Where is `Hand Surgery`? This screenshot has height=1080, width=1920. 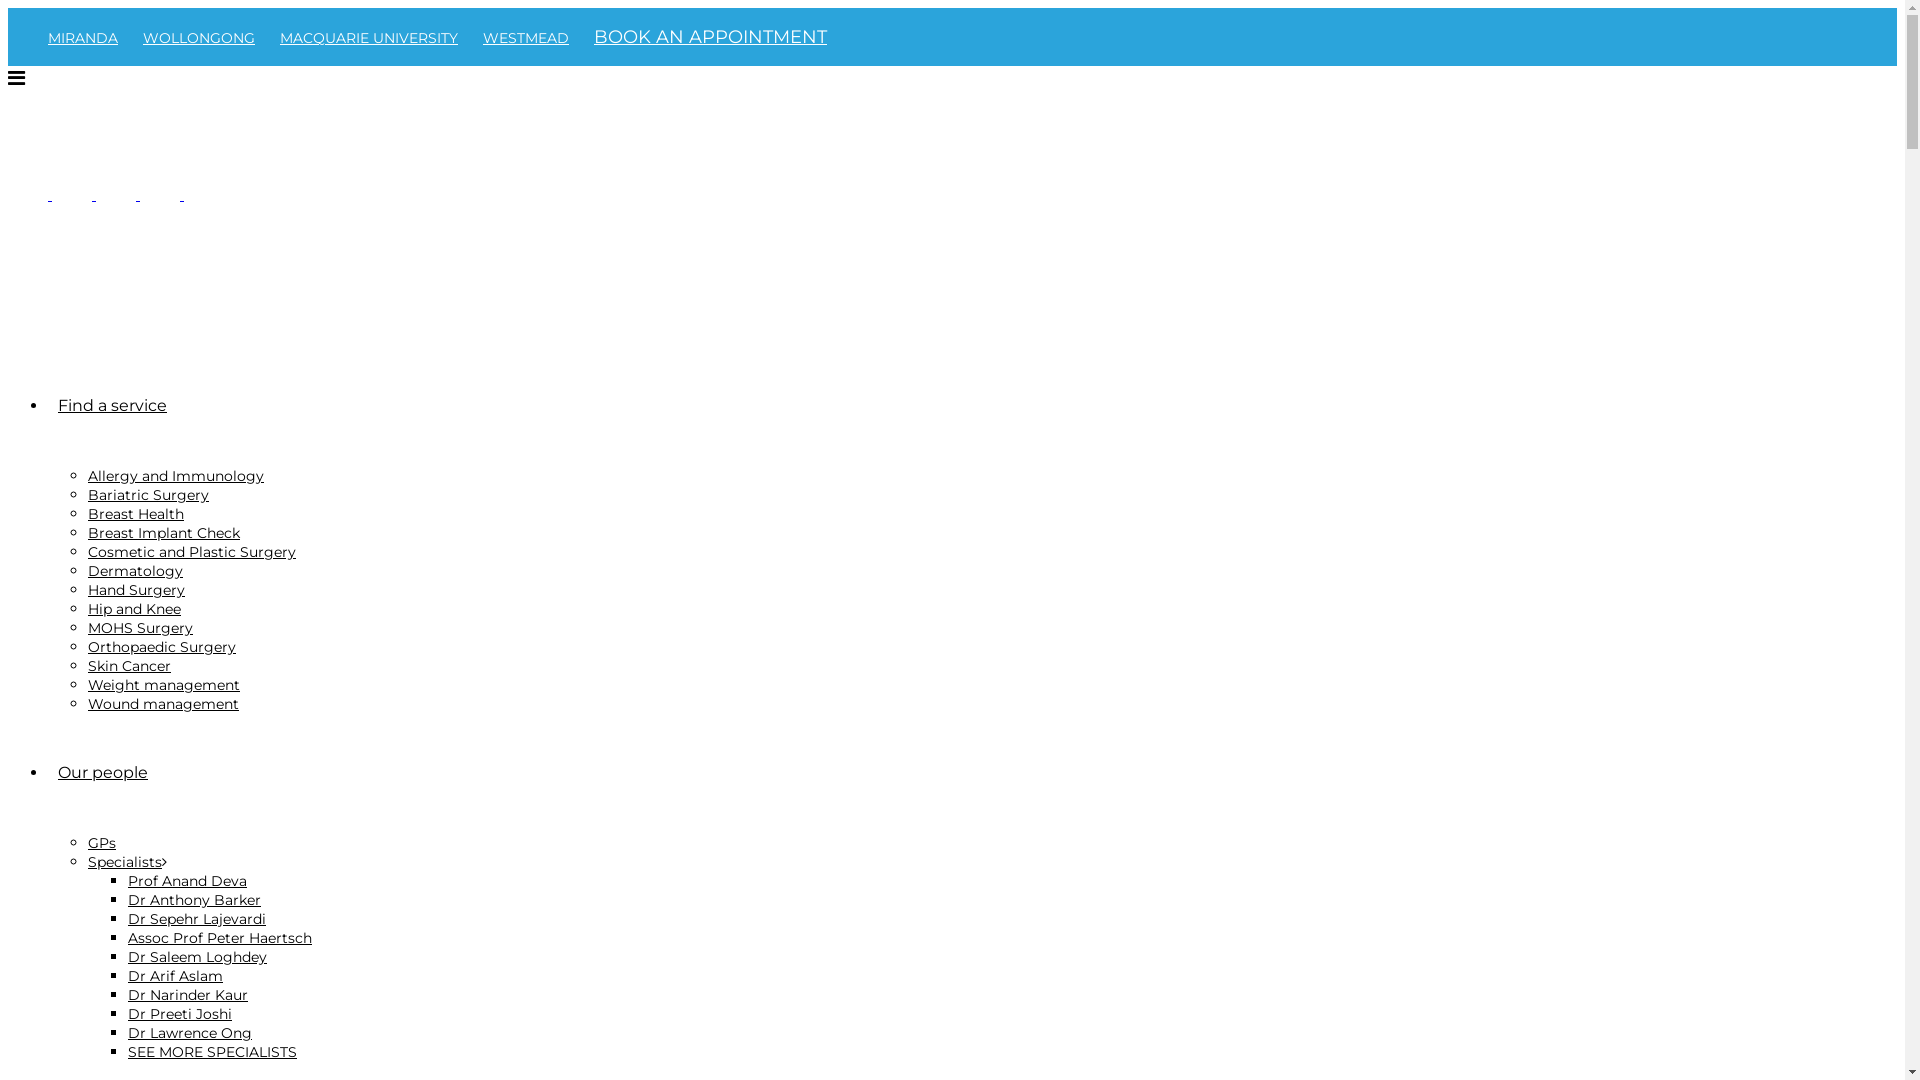 Hand Surgery is located at coordinates (136, 590).